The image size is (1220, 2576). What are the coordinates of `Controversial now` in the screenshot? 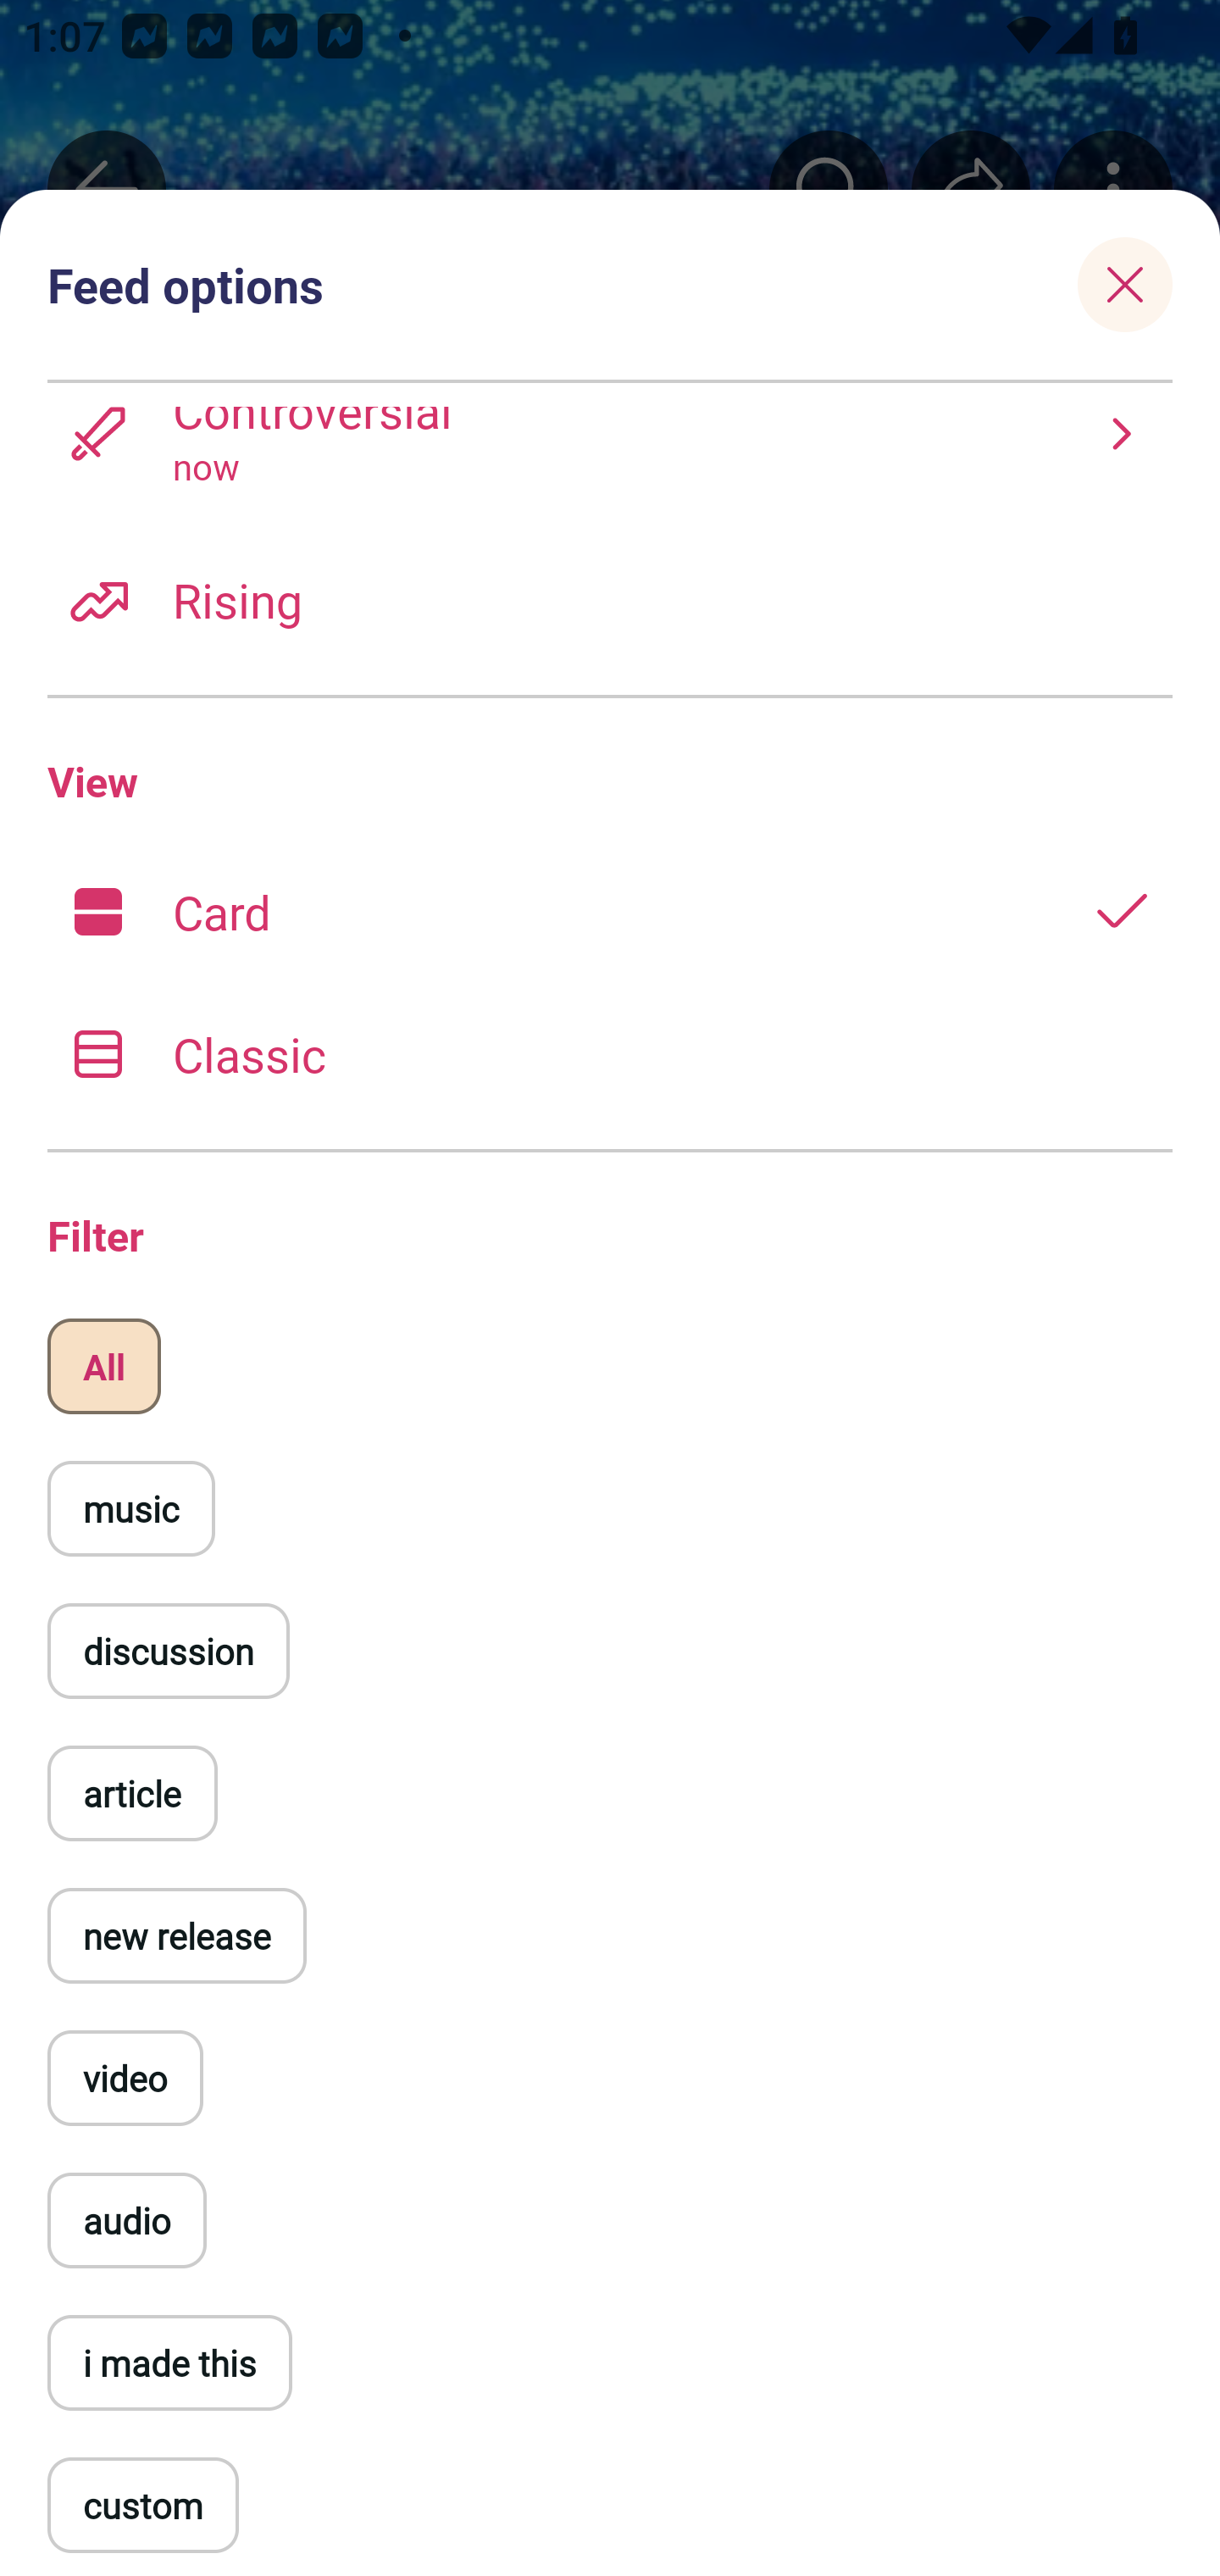 It's located at (610, 468).